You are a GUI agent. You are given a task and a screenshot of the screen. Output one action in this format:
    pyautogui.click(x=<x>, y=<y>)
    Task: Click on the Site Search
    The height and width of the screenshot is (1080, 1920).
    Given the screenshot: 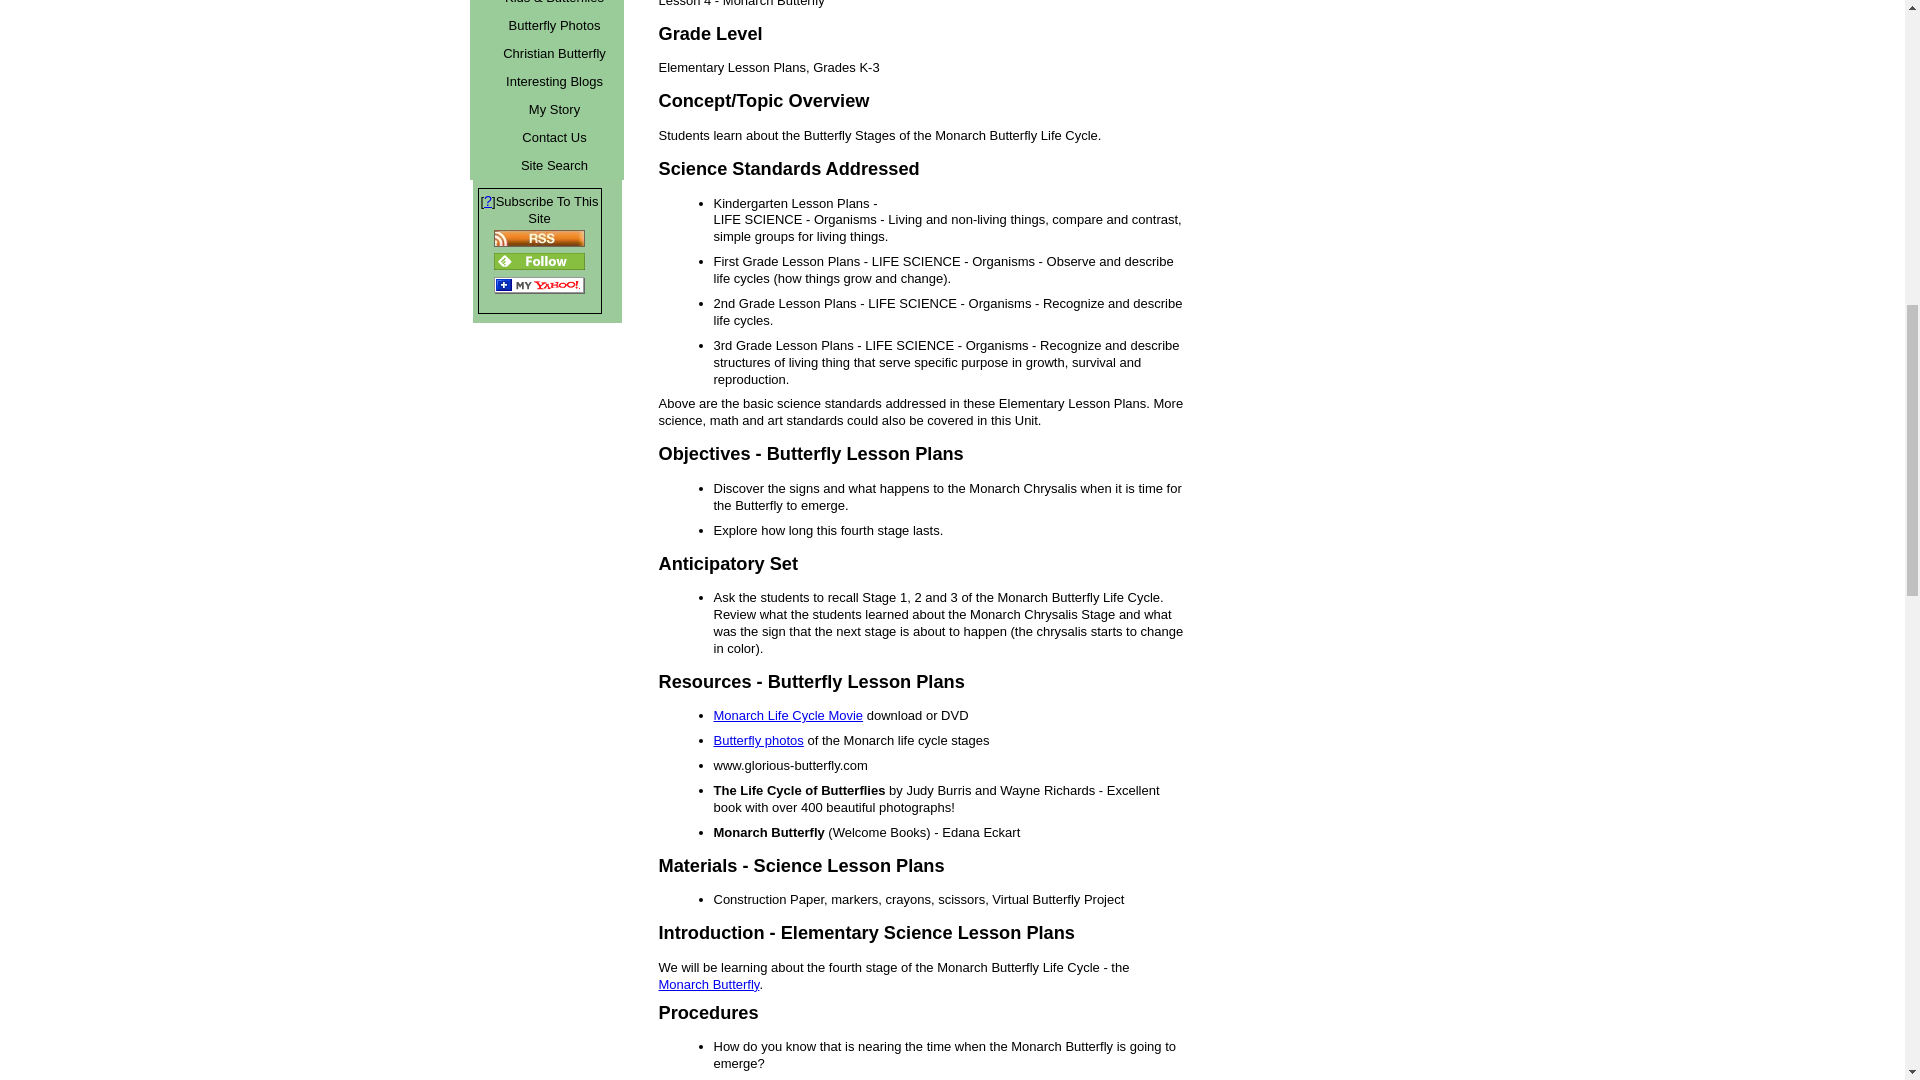 What is the action you would take?
    pyautogui.click(x=554, y=166)
    